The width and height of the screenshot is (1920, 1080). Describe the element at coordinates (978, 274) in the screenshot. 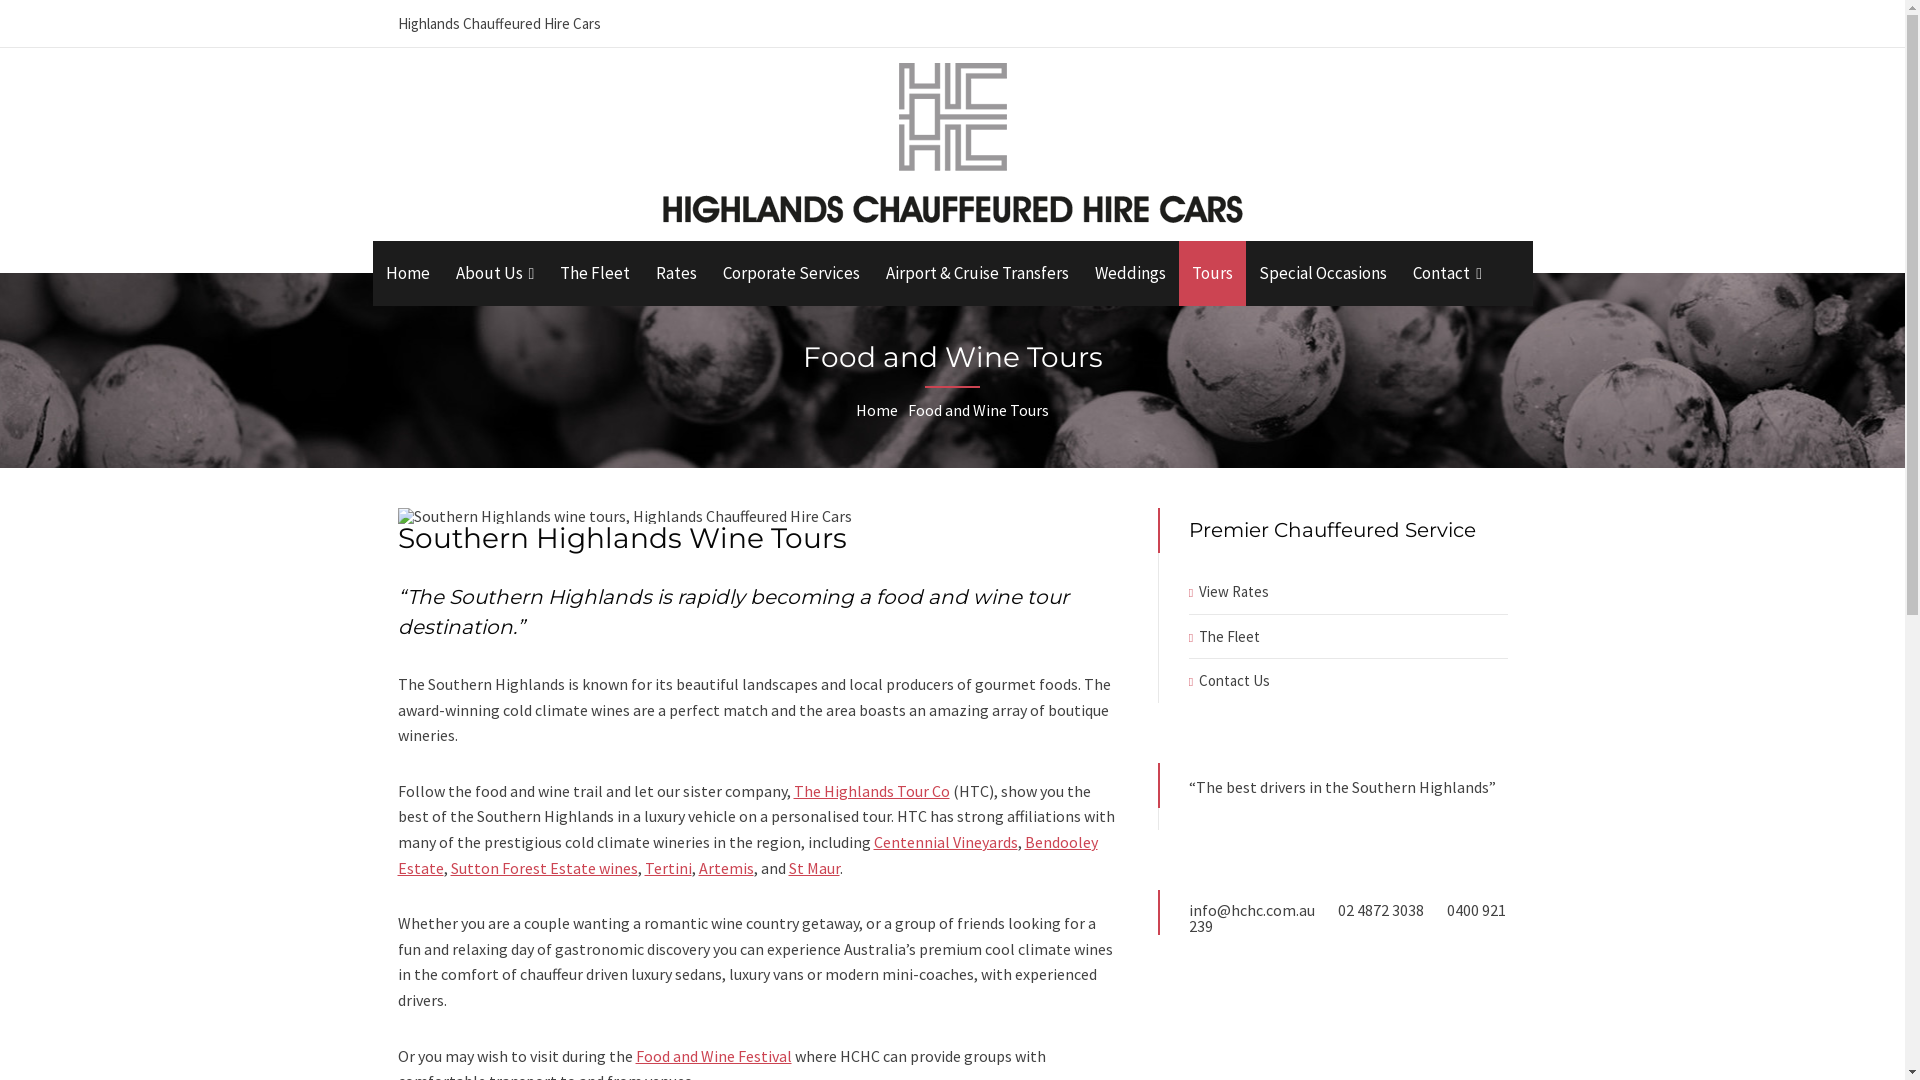

I see `Airport & Cruise Transfers` at that location.